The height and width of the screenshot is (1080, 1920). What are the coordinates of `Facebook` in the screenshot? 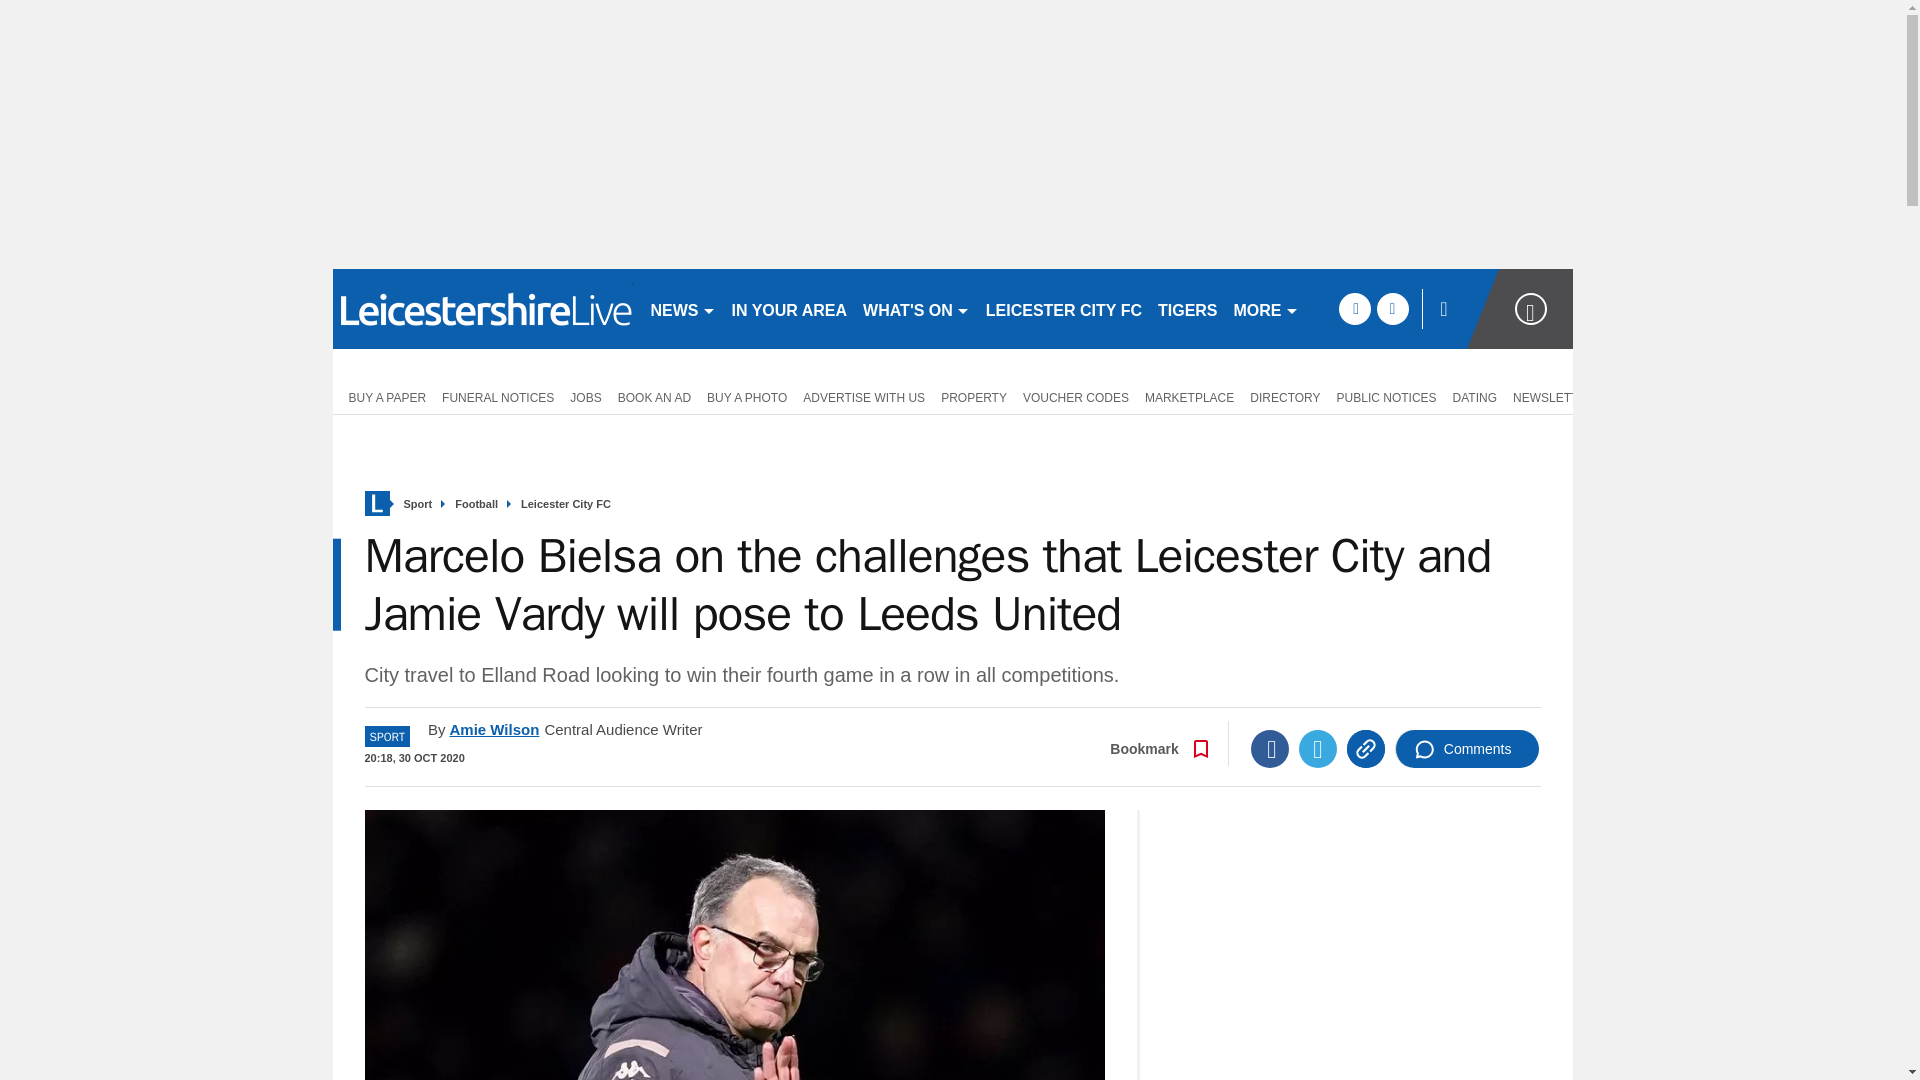 It's located at (1270, 748).